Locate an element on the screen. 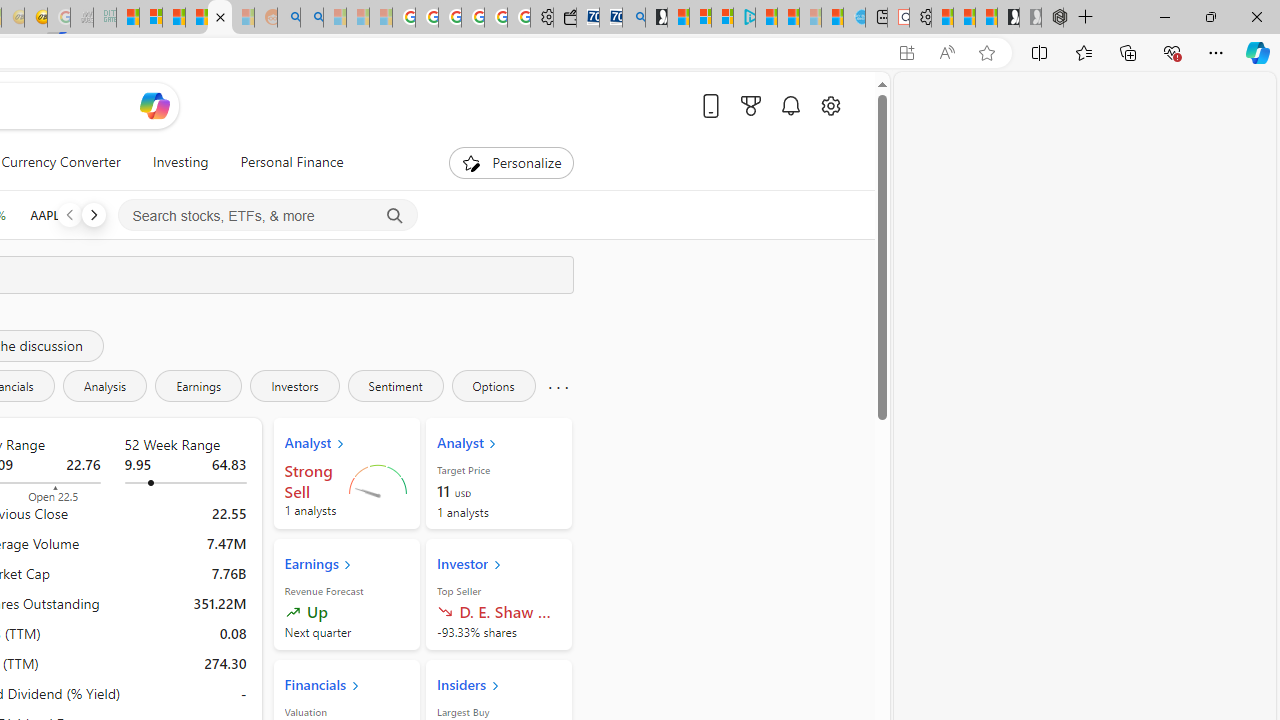 The height and width of the screenshot is (720, 1280). Earnings is located at coordinates (198, 386).